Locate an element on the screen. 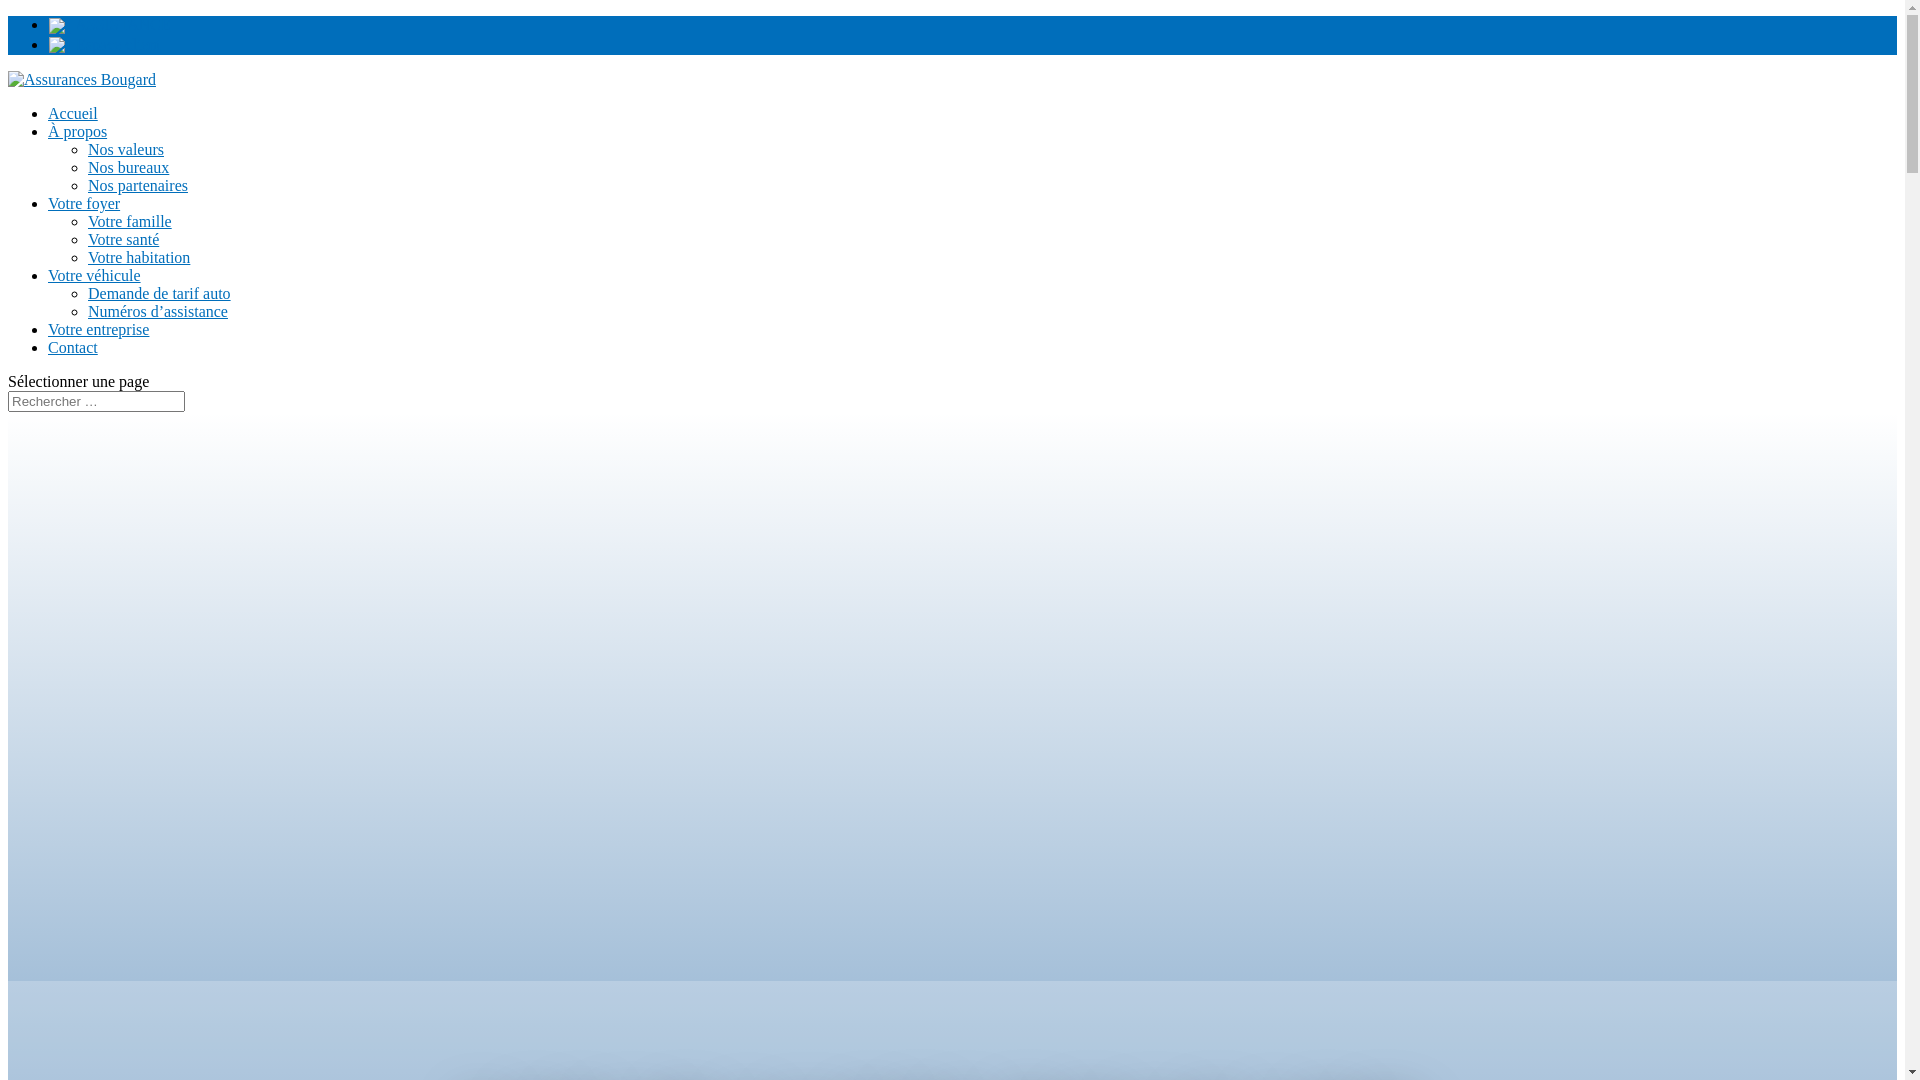 Image resolution: width=1920 pixels, height=1080 pixels. Votre habitation is located at coordinates (139, 258).